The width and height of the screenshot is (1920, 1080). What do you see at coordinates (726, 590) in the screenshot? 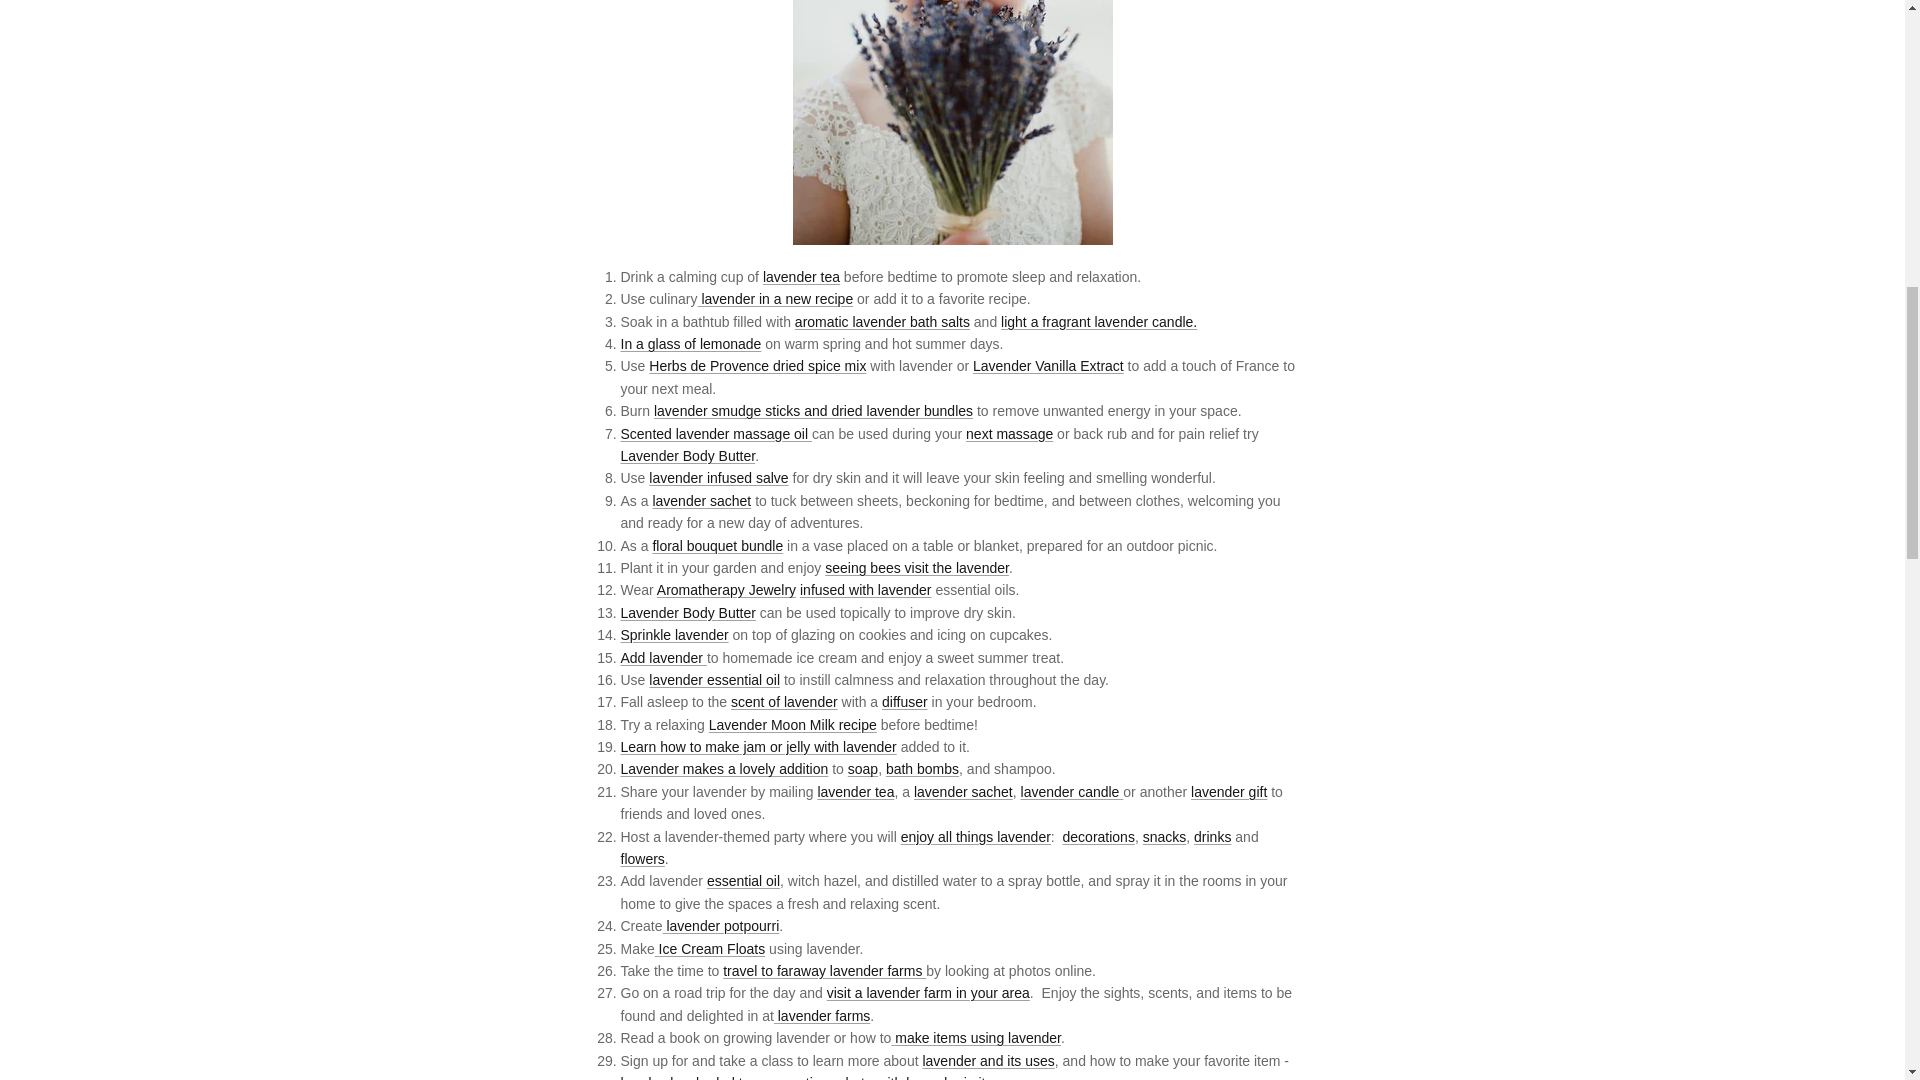
I see `Aromatherapy Jewelry` at bounding box center [726, 590].